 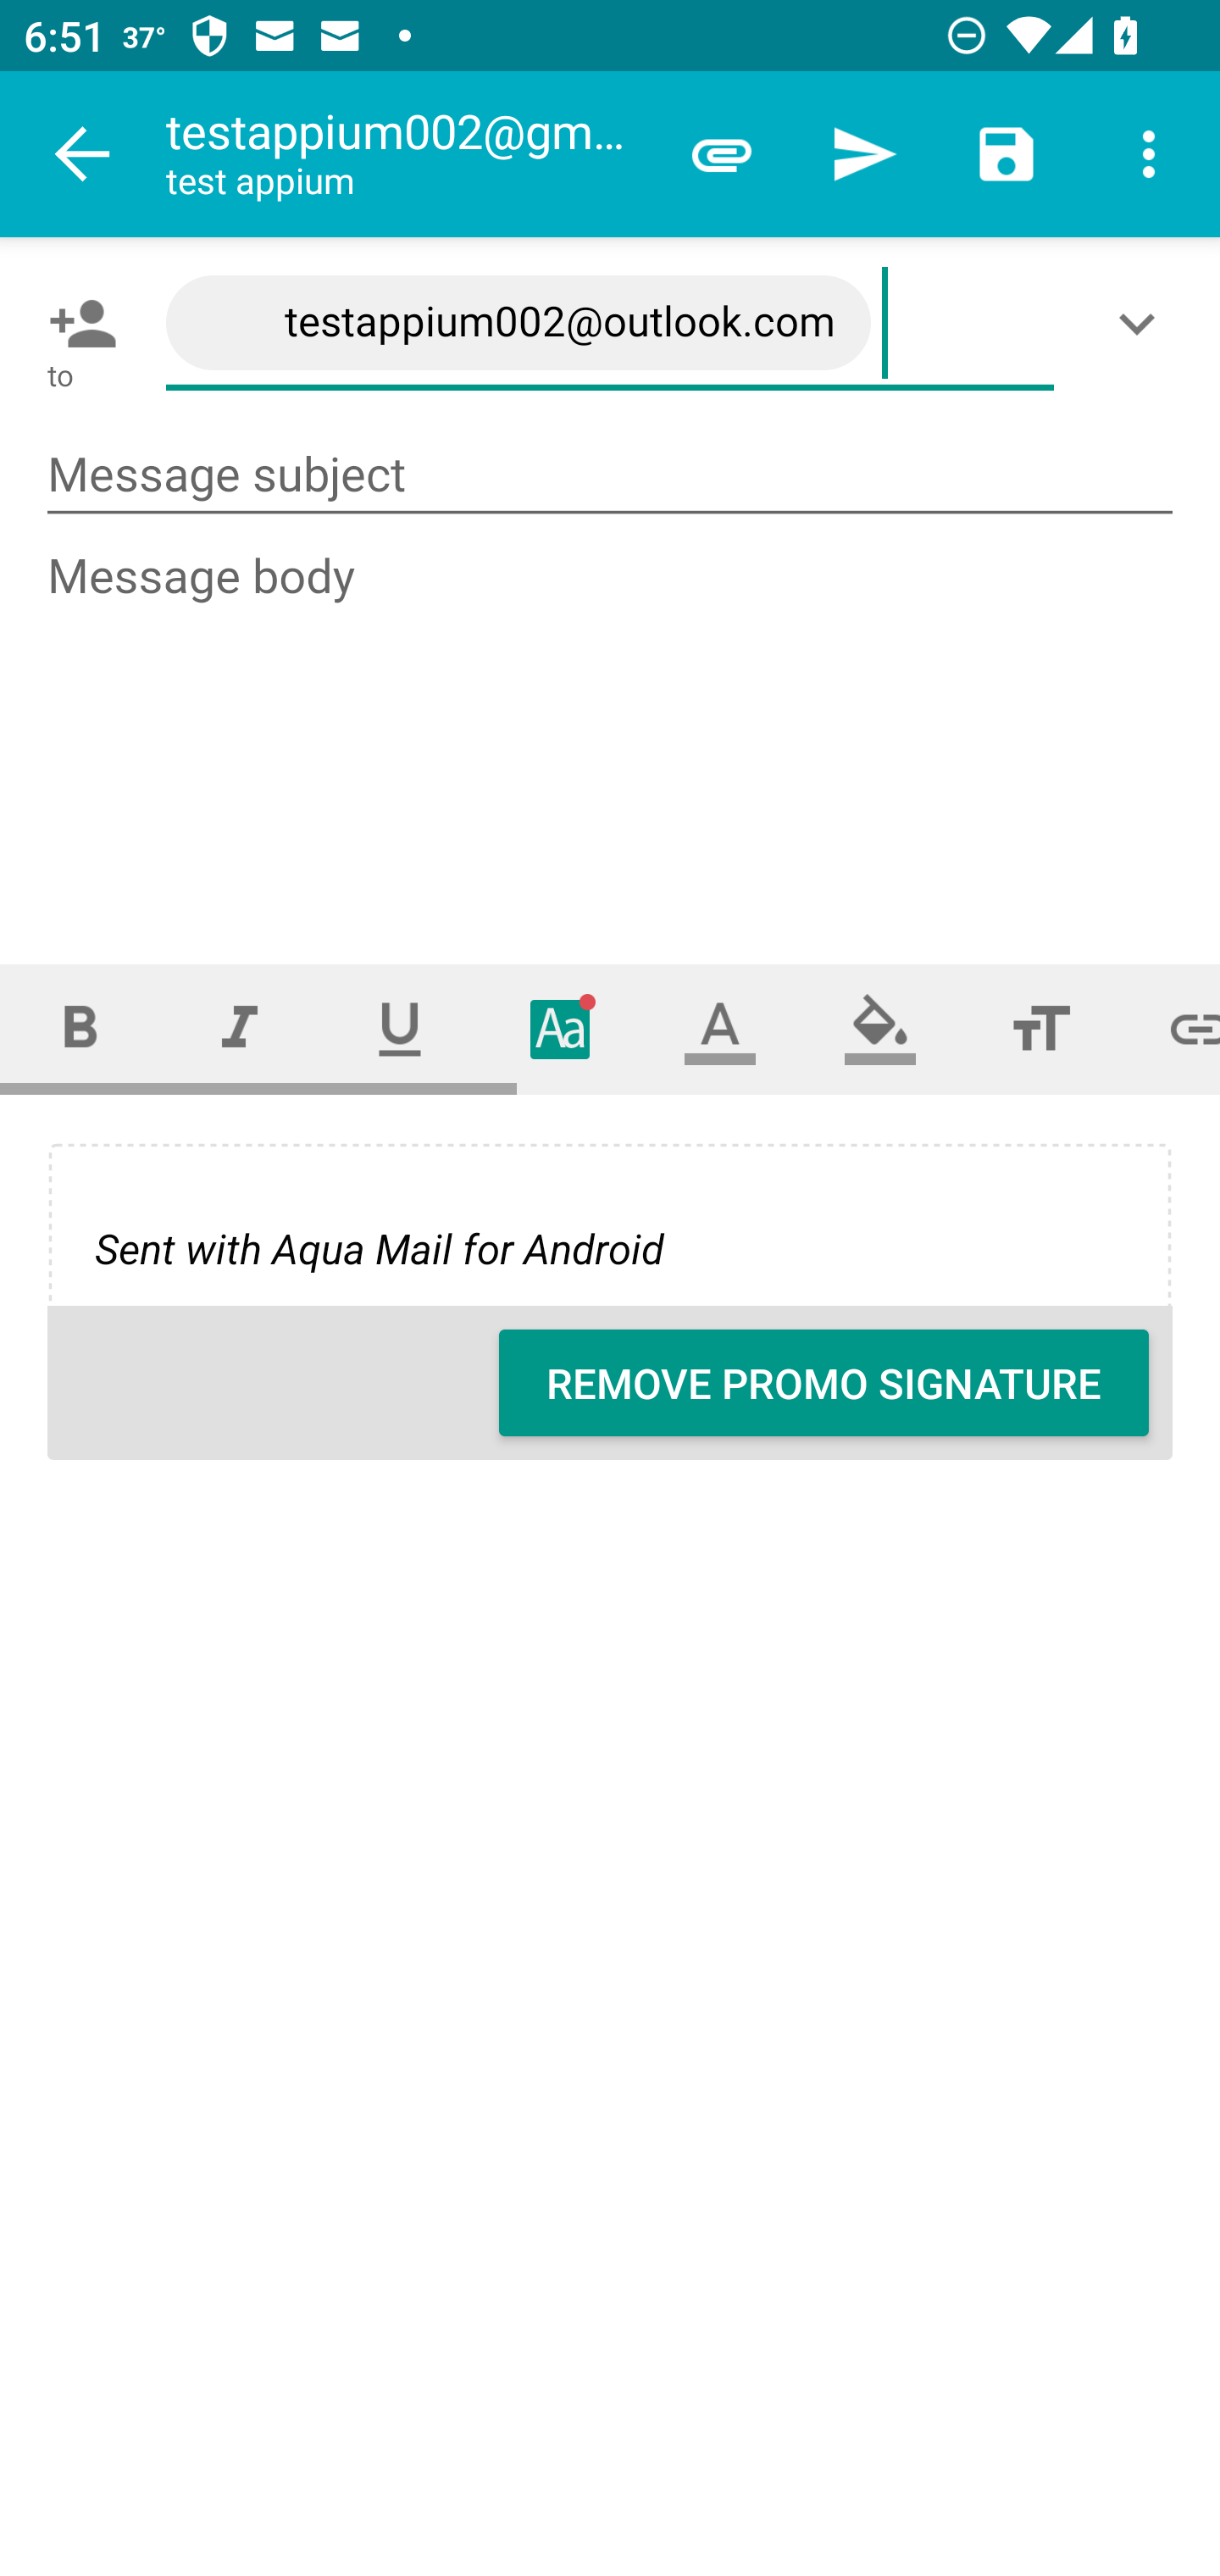 What do you see at coordinates (1149, 154) in the screenshot?
I see `More options` at bounding box center [1149, 154].